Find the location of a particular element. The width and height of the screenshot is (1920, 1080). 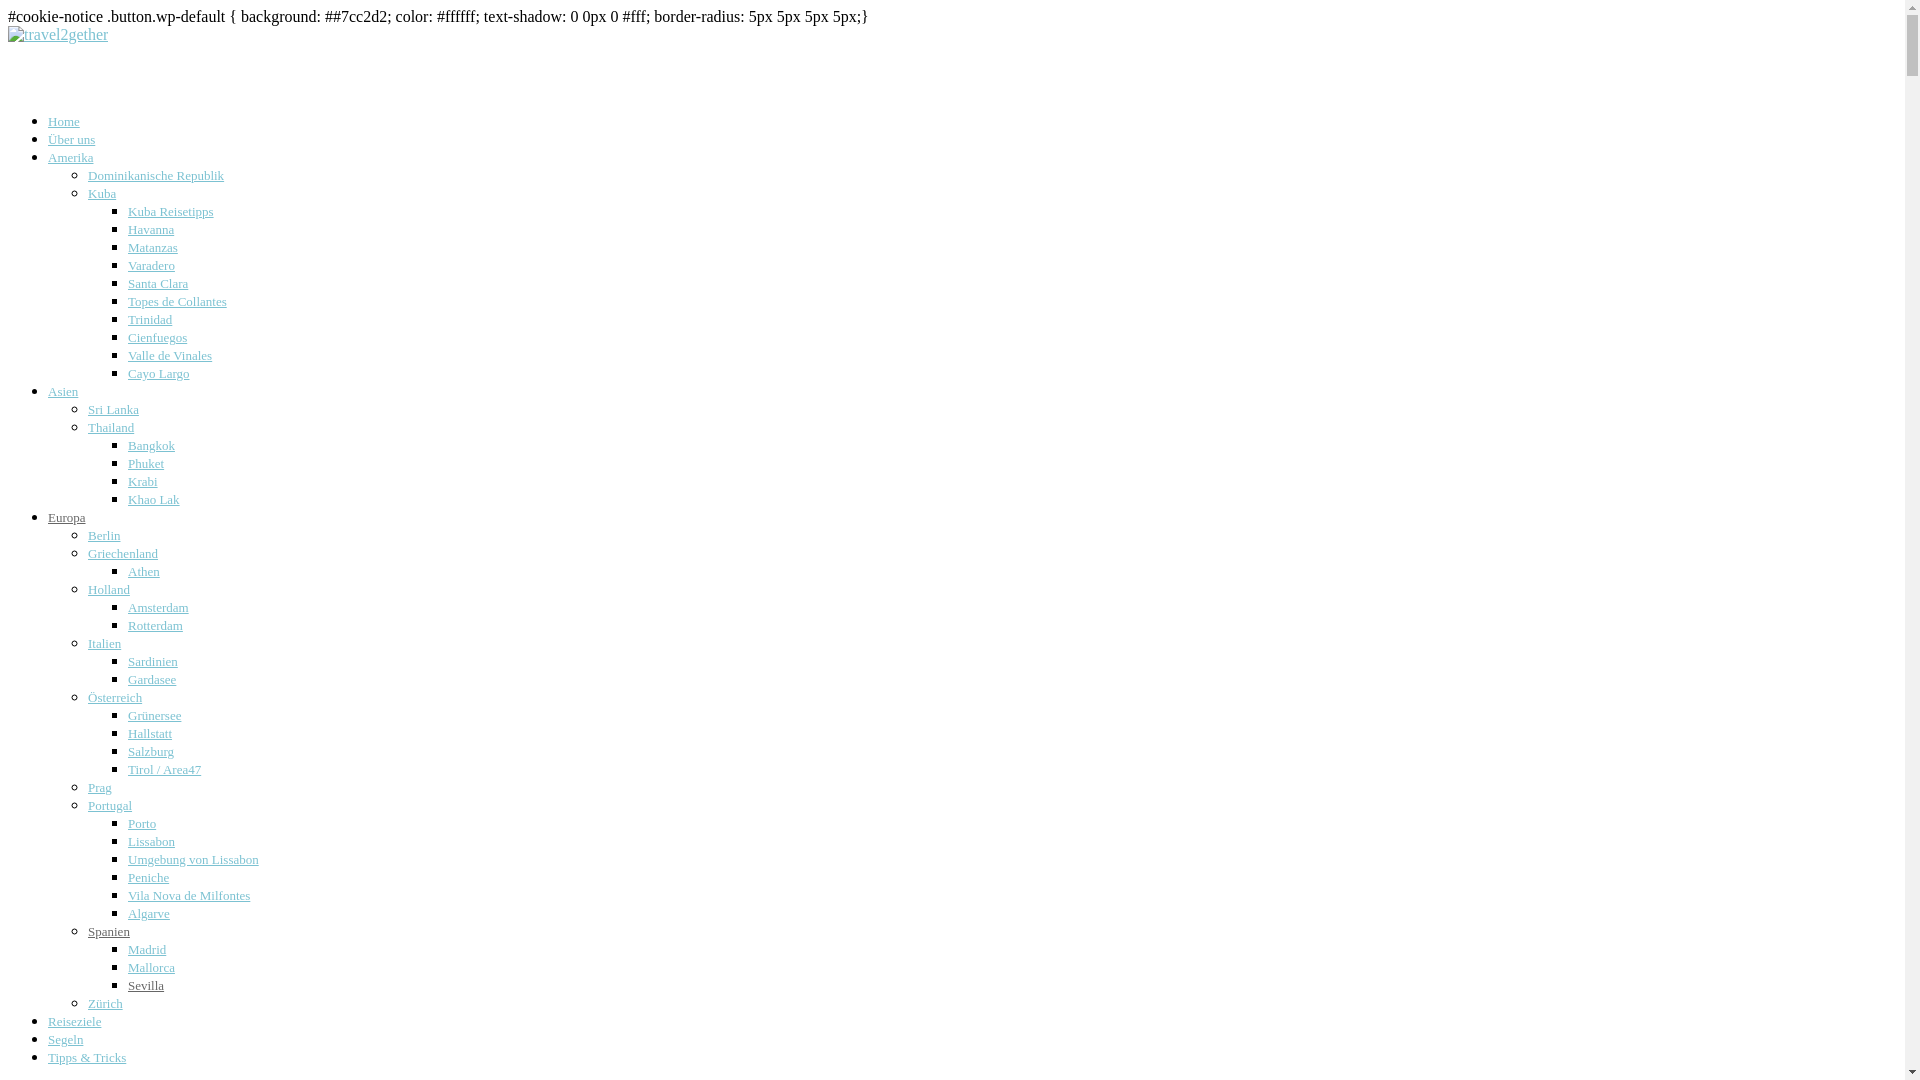

Dominikanische Republik is located at coordinates (156, 176).